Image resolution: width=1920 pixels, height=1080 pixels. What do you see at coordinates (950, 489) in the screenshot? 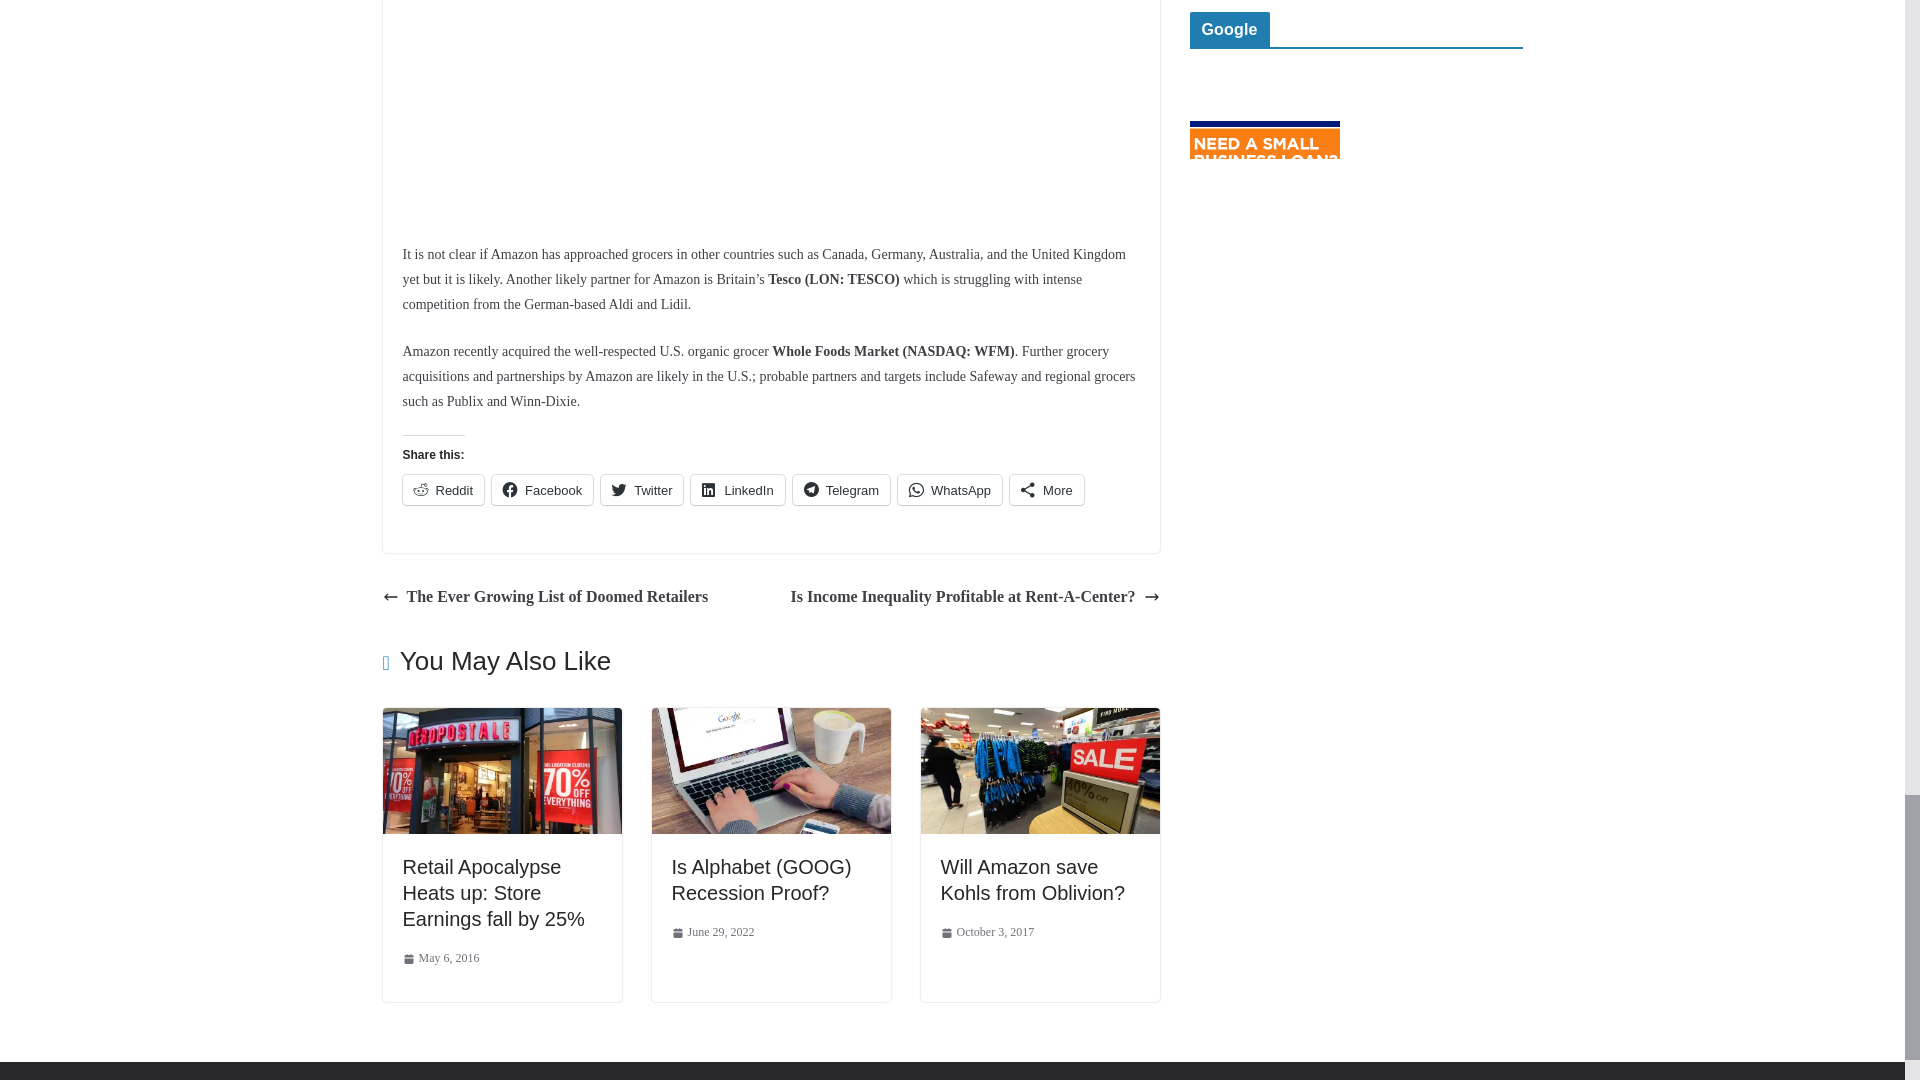
I see `Click to share on WhatsApp` at bounding box center [950, 489].